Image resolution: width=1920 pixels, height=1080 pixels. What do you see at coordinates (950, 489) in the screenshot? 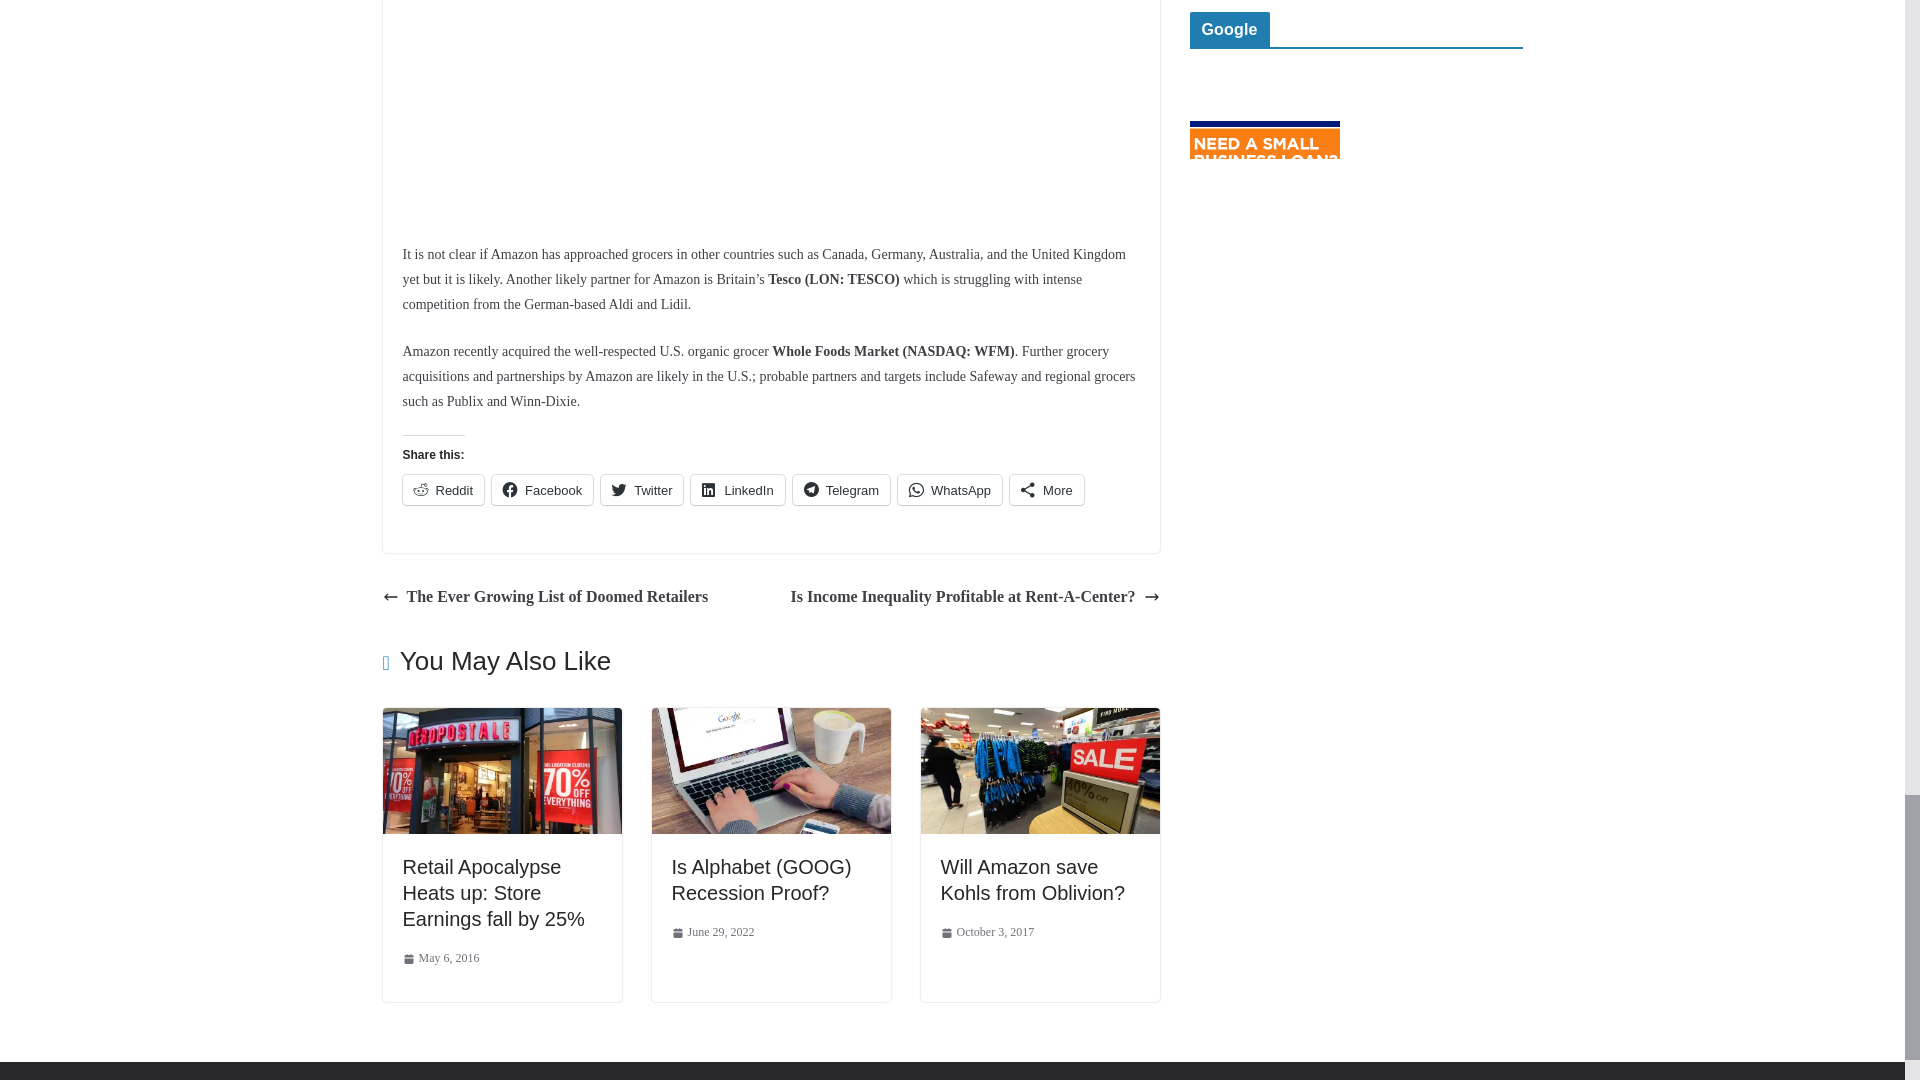
I see `Click to share on WhatsApp` at bounding box center [950, 489].